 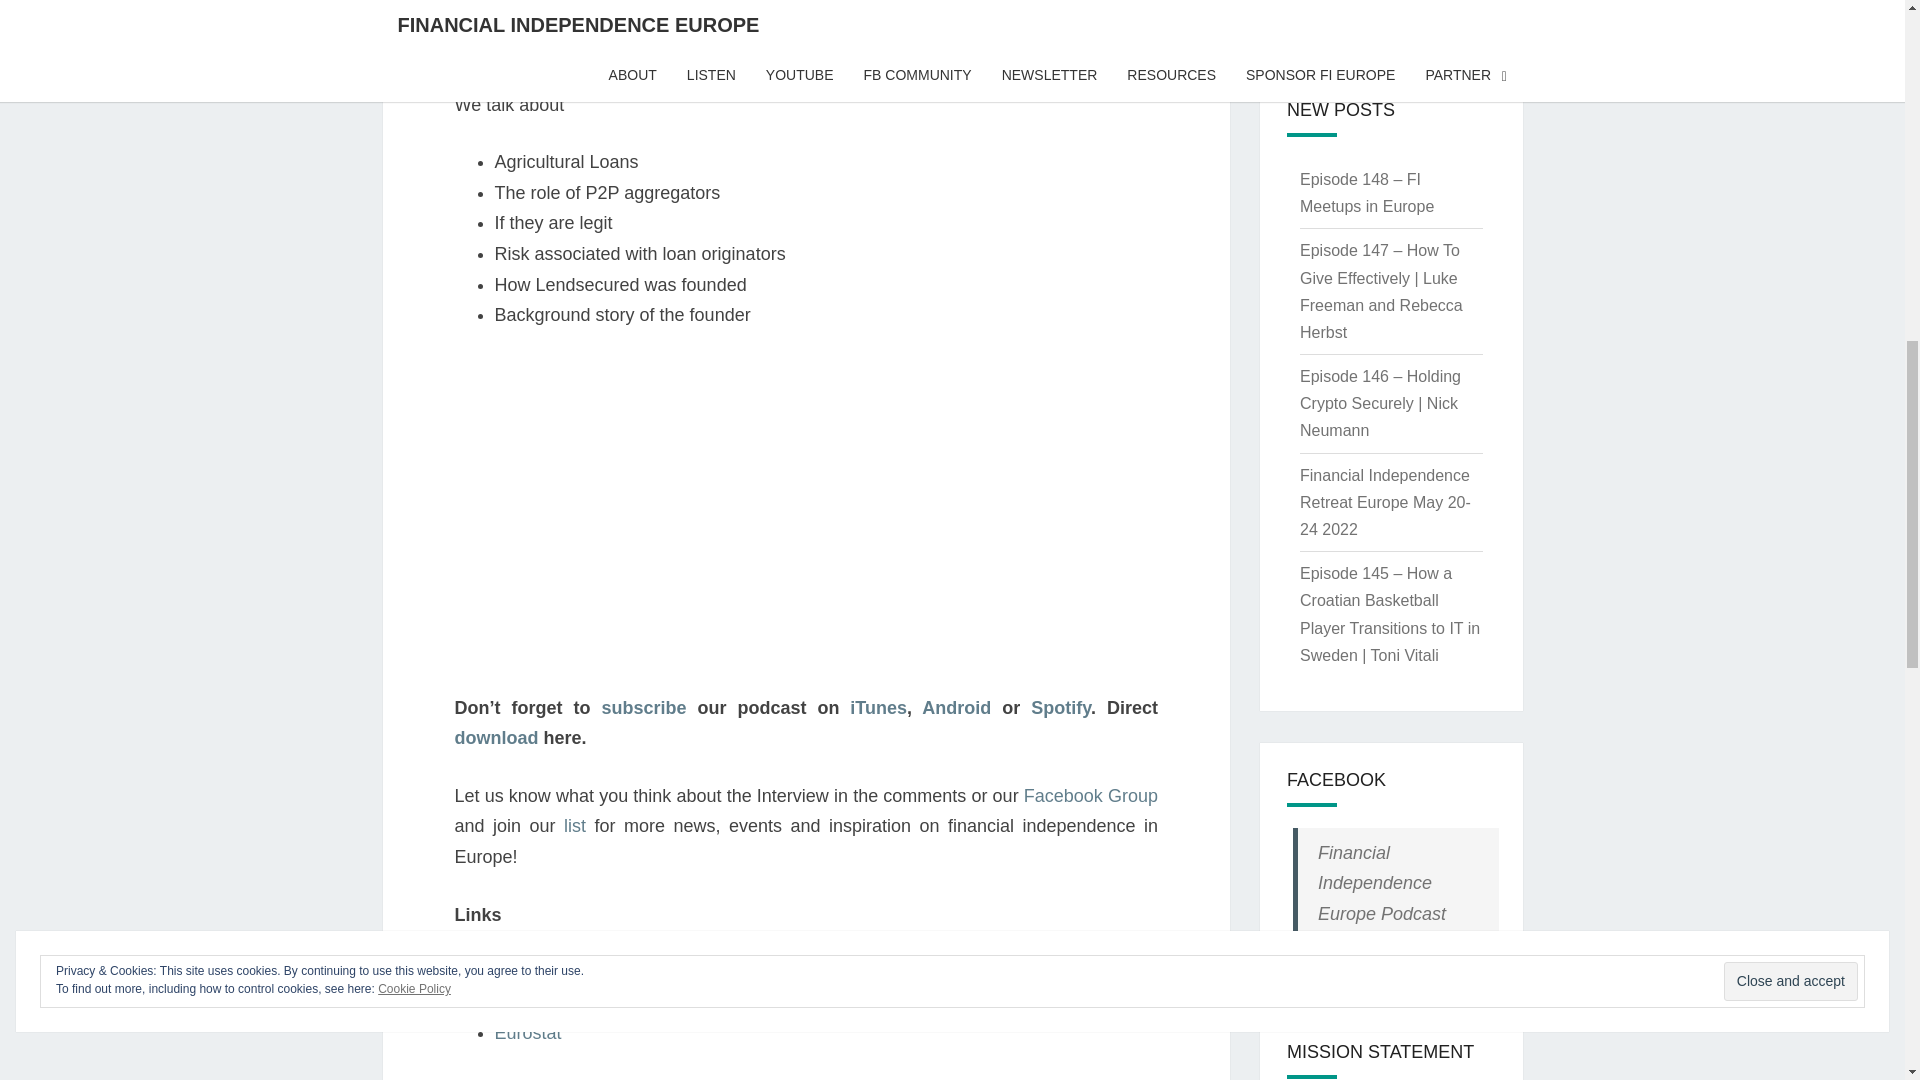 What do you see at coordinates (956, 708) in the screenshot?
I see `Android` at bounding box center [956, 708].